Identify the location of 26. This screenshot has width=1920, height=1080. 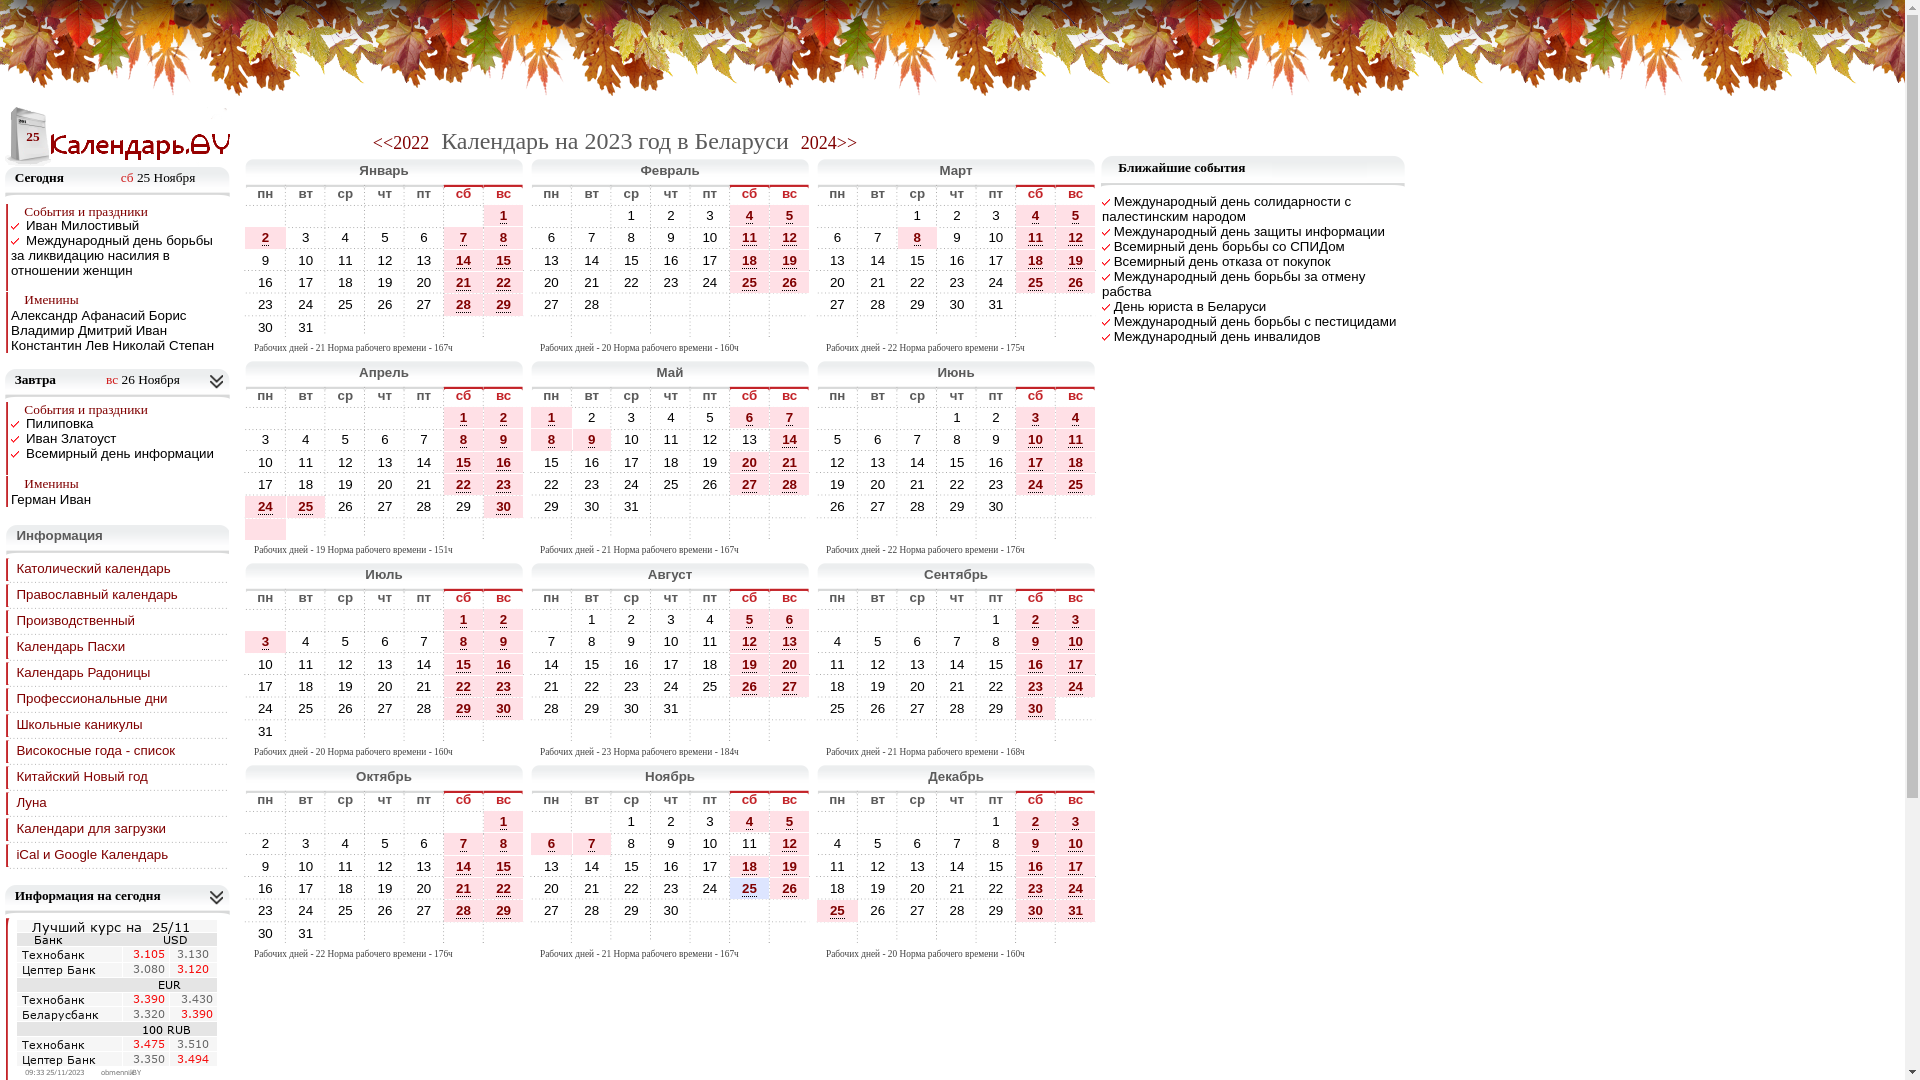
(790, 889).